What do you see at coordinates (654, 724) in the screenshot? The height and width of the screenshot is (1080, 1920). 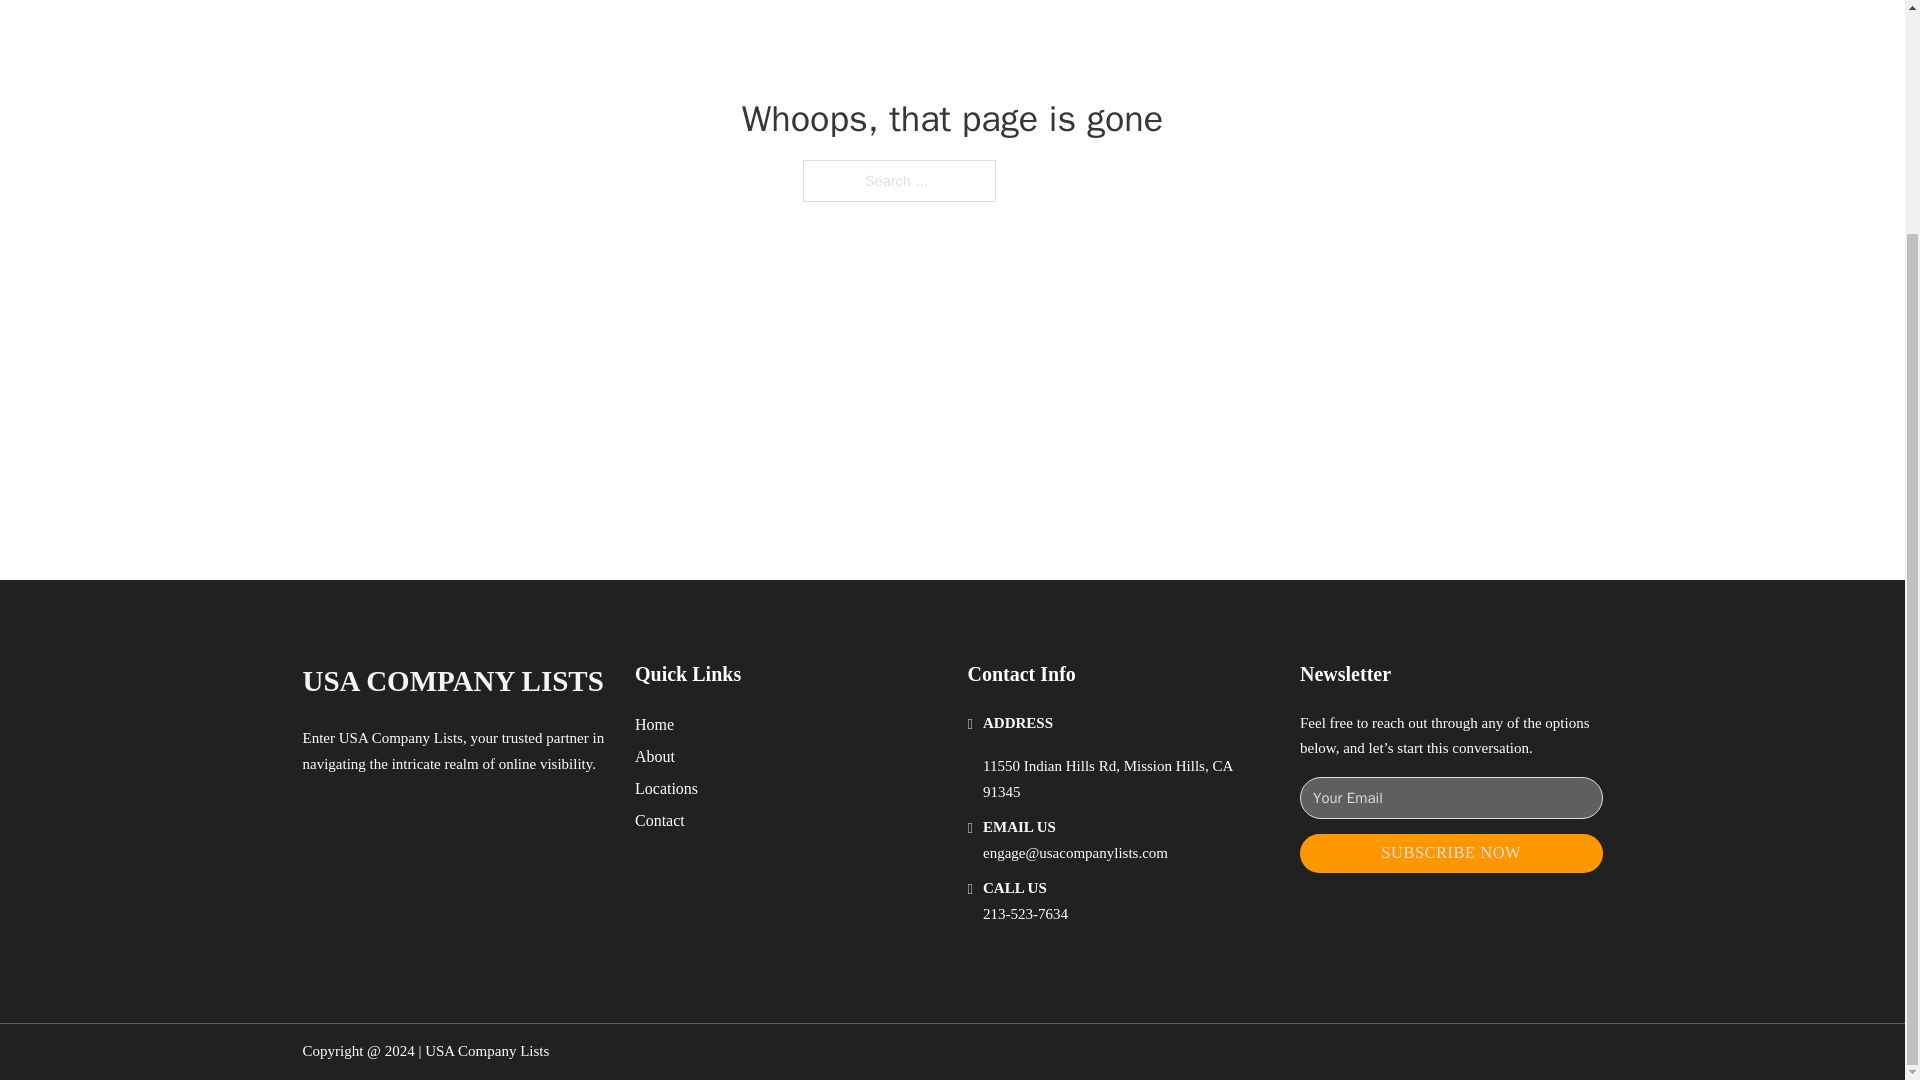 I see `Home` at bounding box center [654, 724].